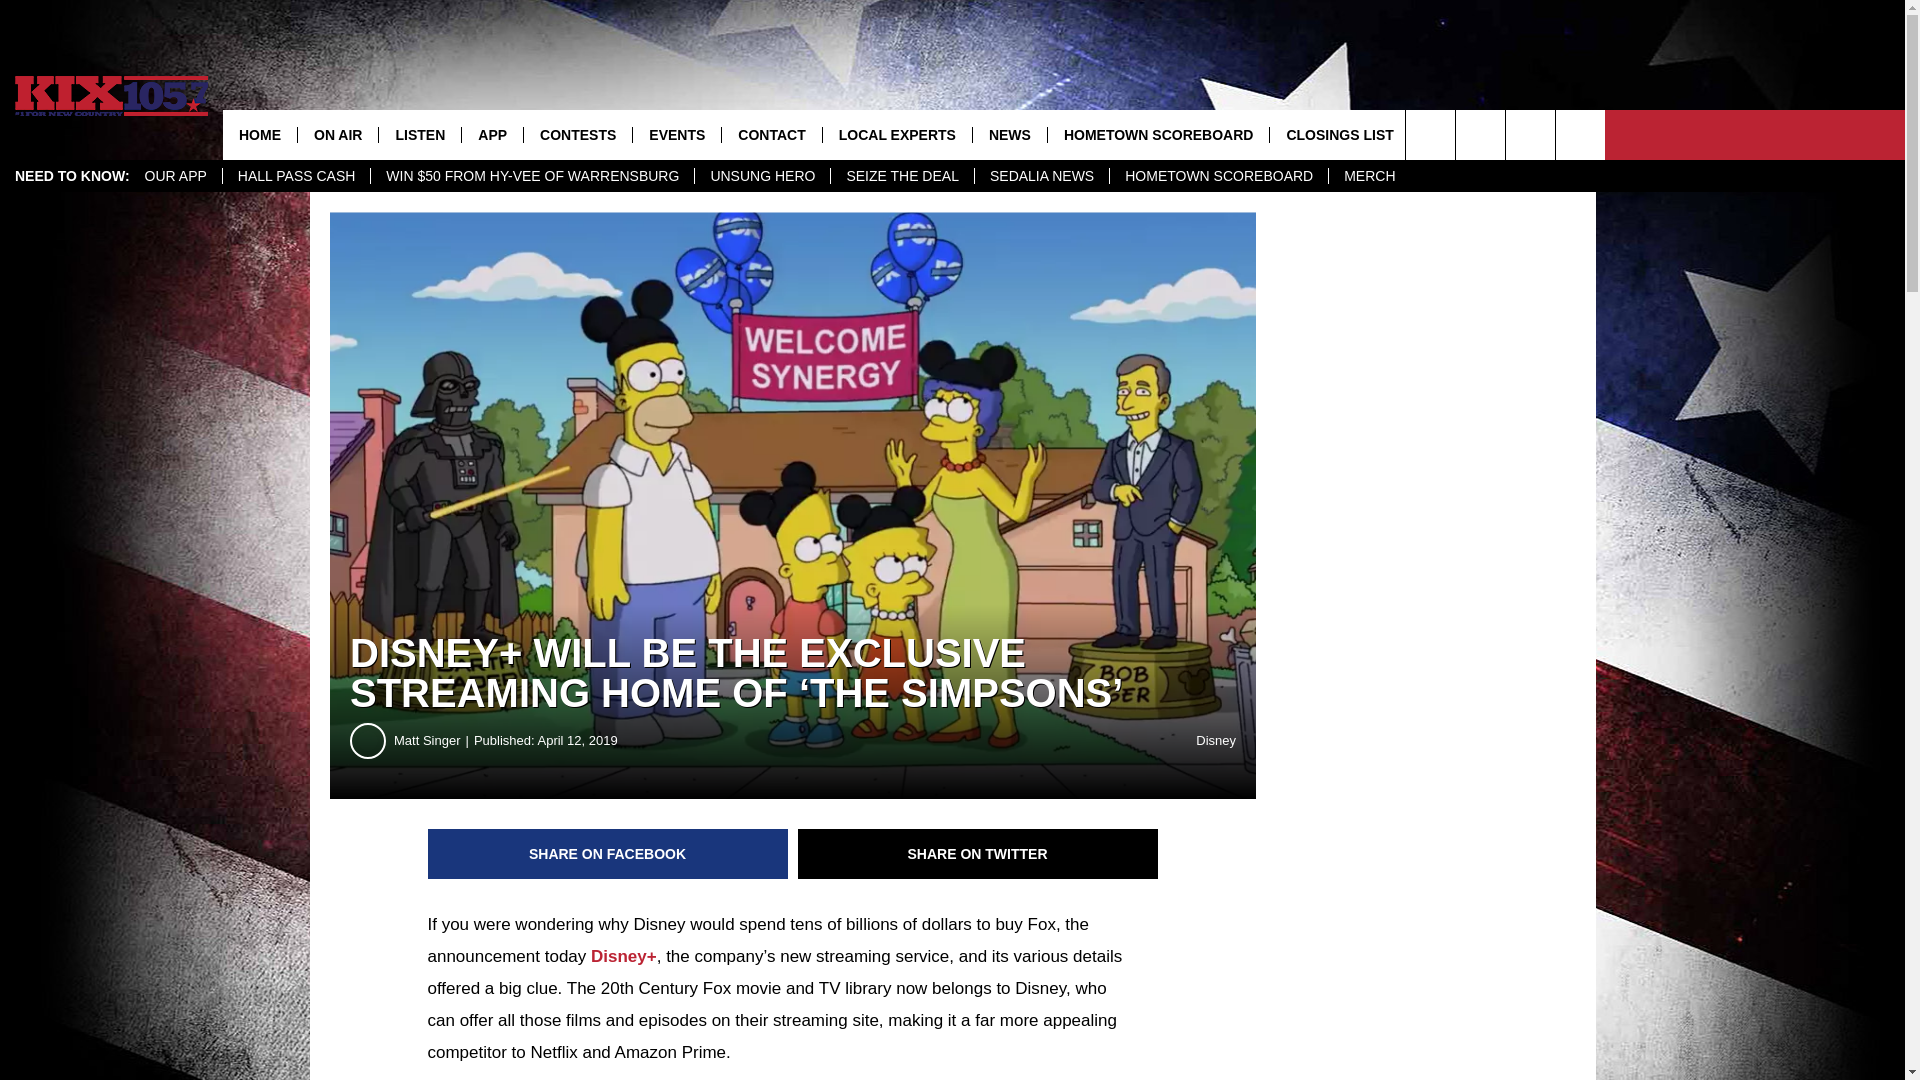 The image size is (1920, 1080). I want to click on CONTESTS, so click(576, 134).